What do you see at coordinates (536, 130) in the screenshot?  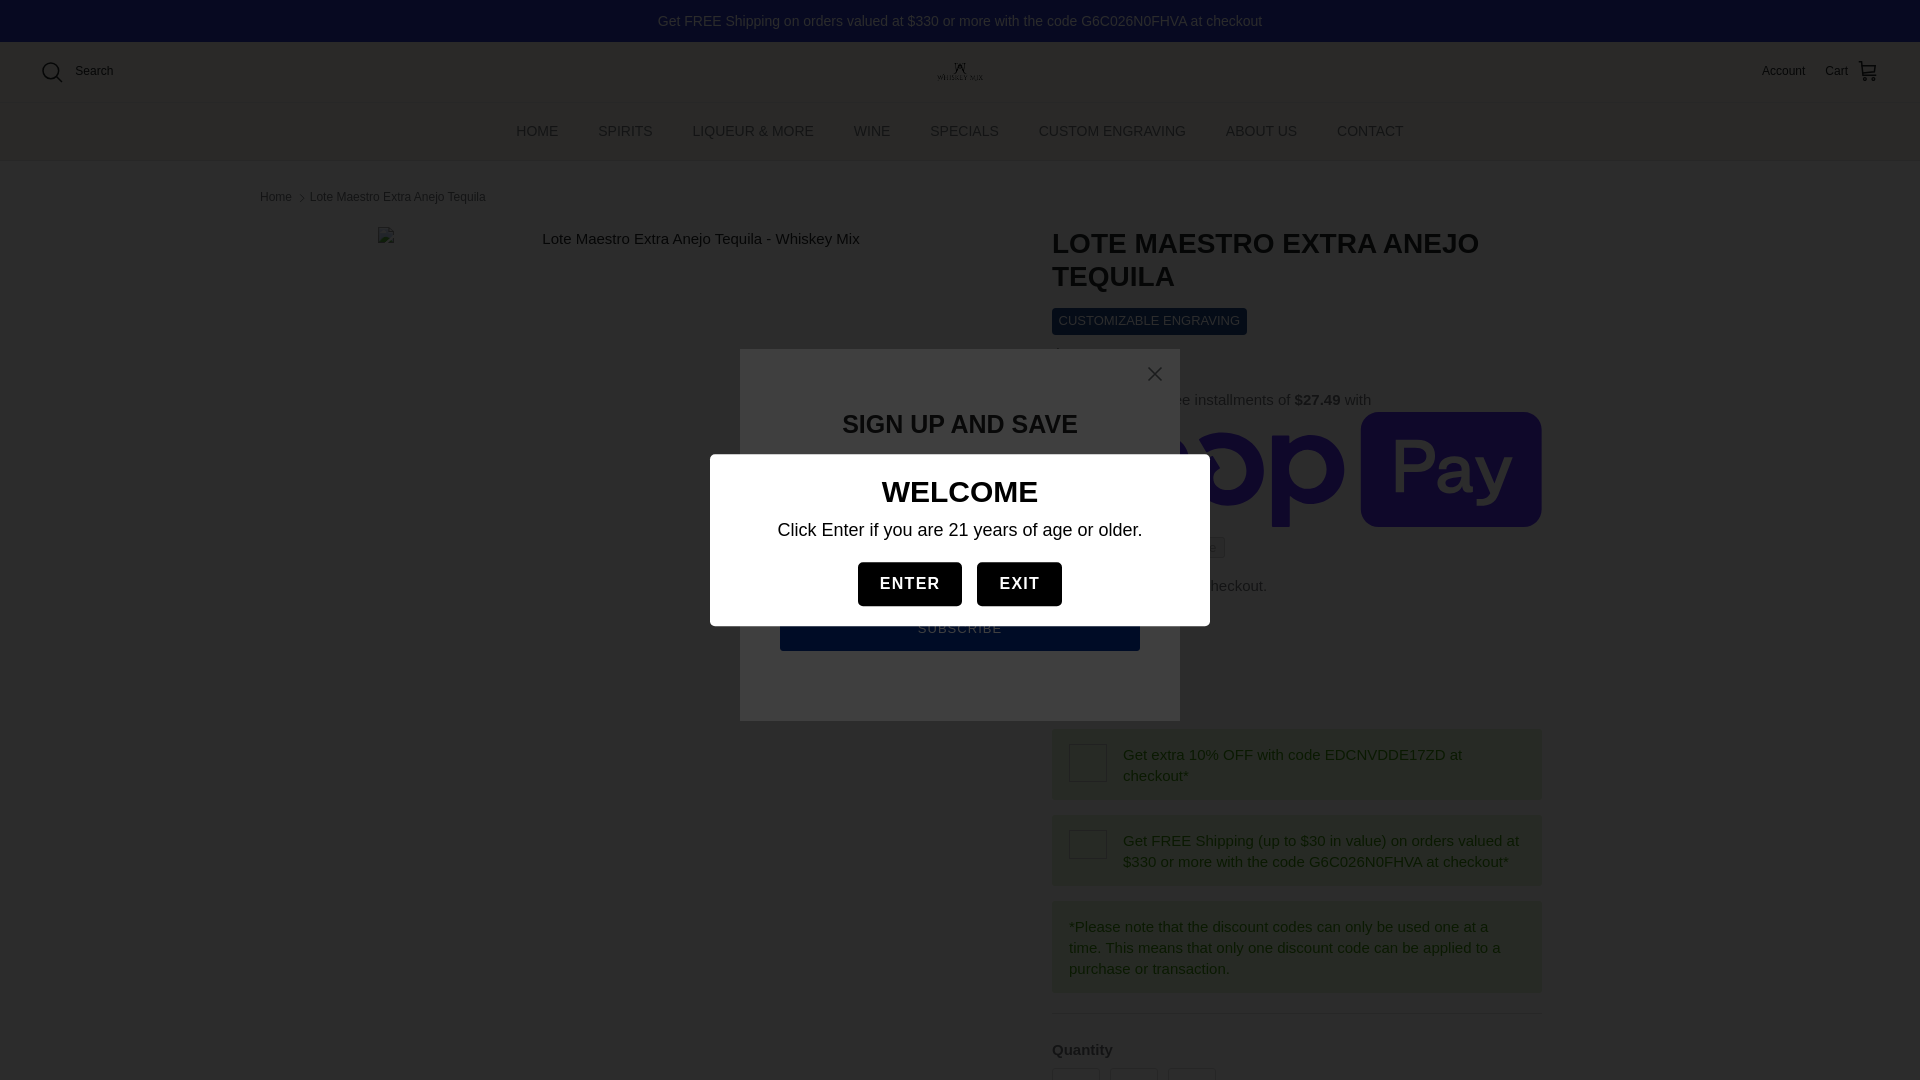 I see `HOME` at bounding box center [536, 130].